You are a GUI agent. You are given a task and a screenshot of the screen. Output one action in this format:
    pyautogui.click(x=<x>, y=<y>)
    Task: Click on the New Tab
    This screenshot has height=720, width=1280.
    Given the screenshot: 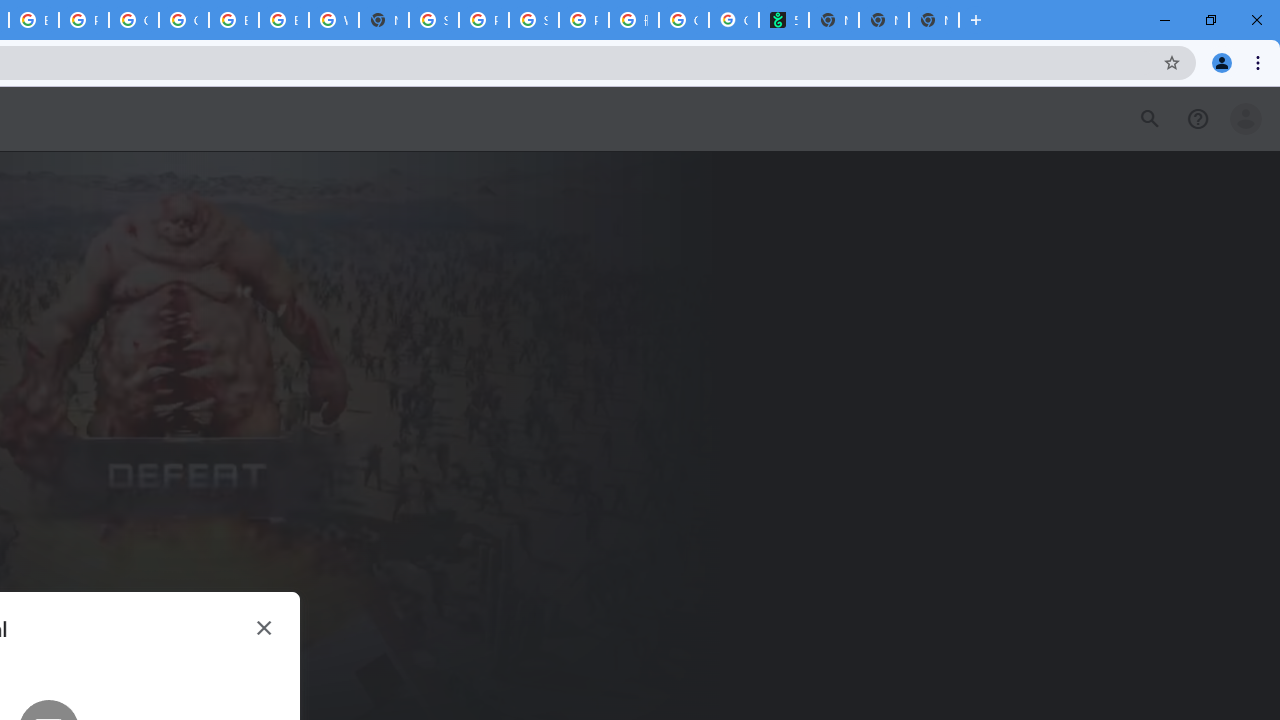 What is the action you would take?
    pyautogui.click(x=384, y=20)
    